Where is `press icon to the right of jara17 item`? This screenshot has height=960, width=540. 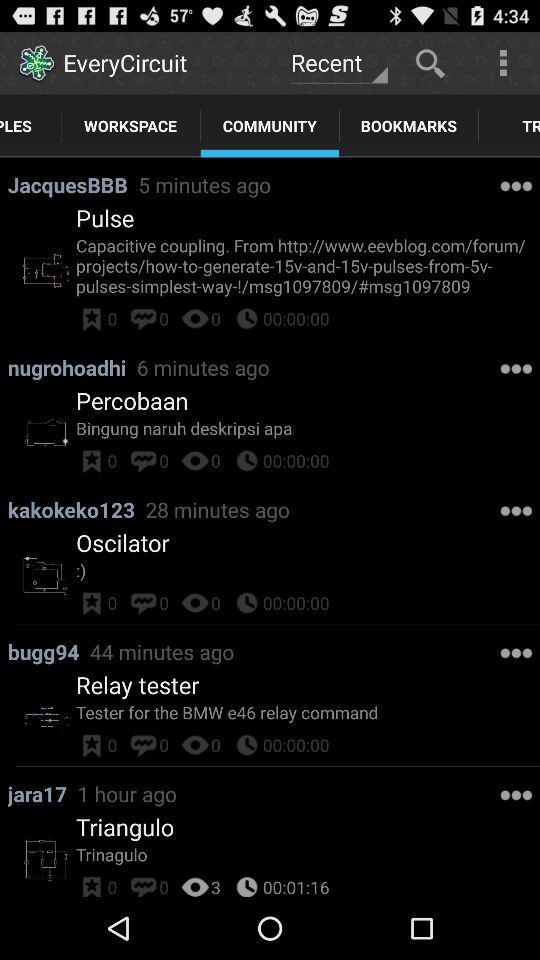 press icon to the right of jara17 item is located at coordinates (126, 794).